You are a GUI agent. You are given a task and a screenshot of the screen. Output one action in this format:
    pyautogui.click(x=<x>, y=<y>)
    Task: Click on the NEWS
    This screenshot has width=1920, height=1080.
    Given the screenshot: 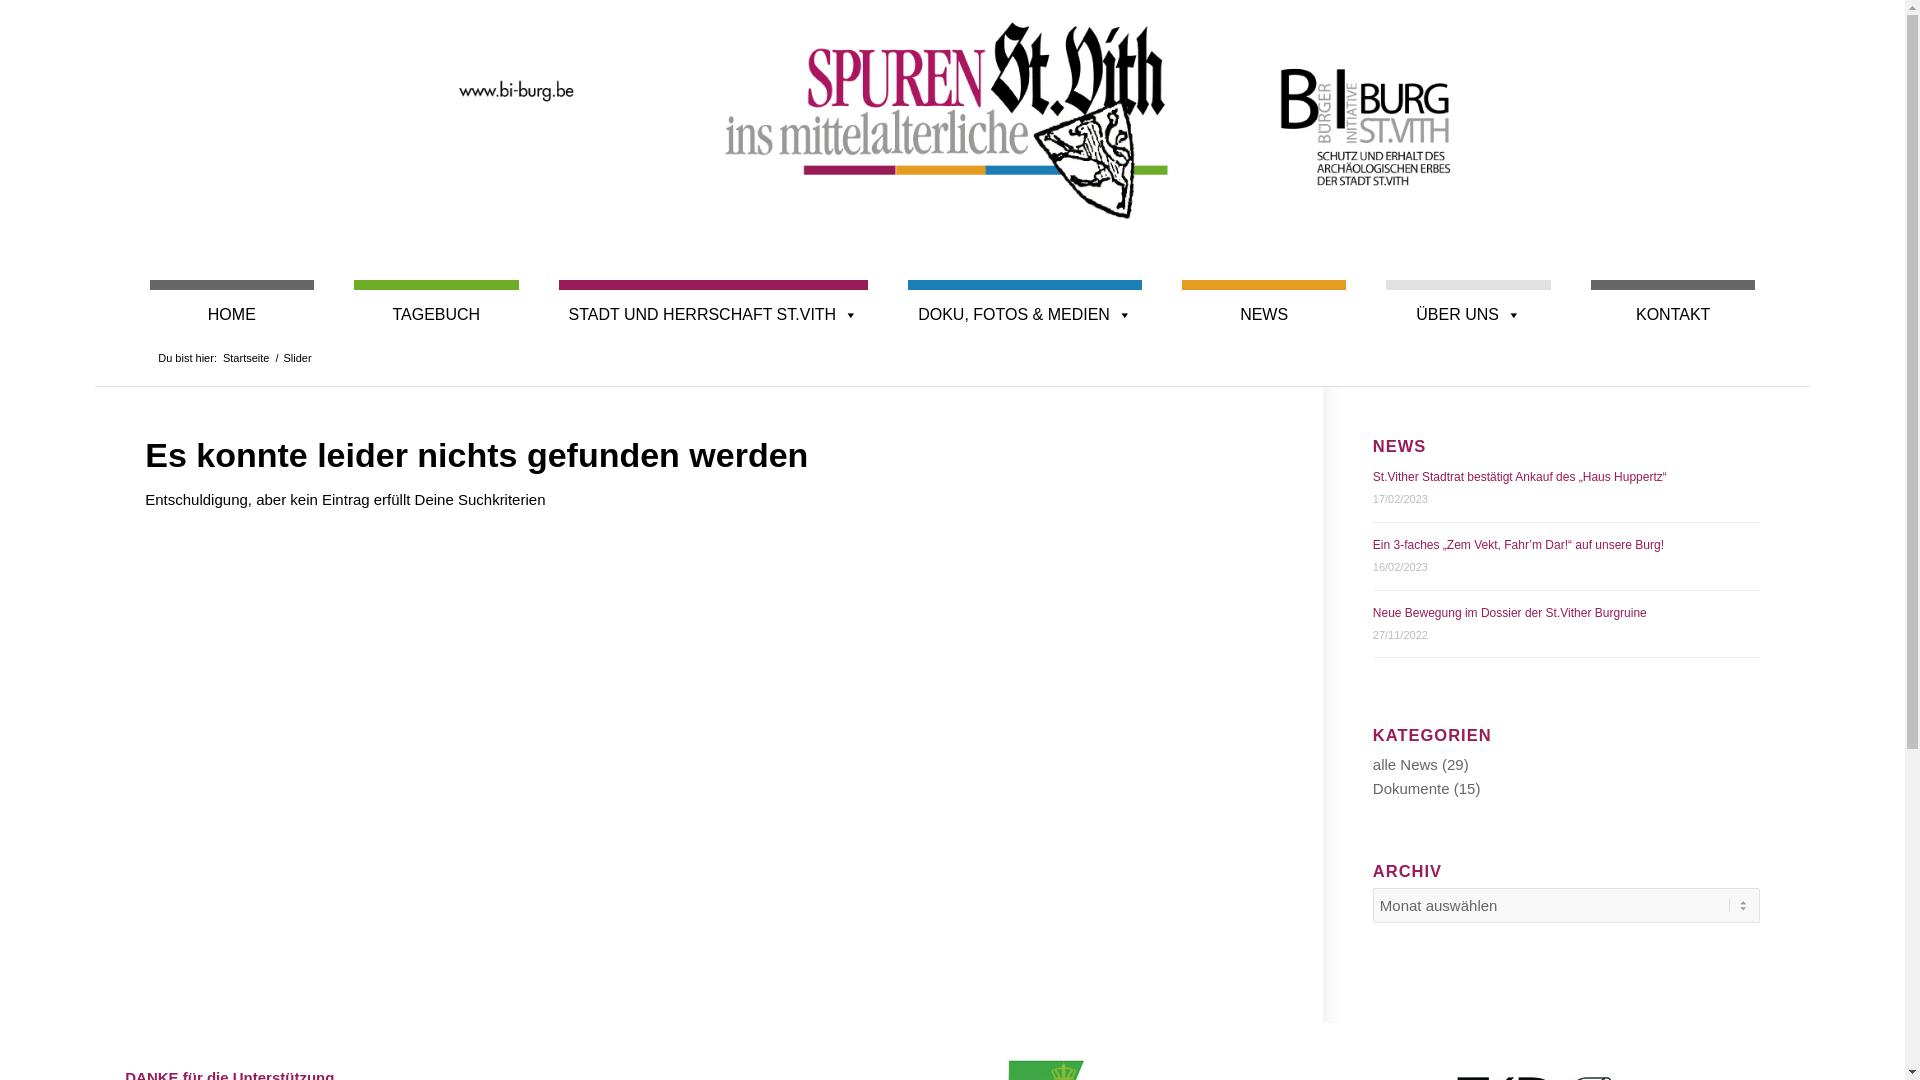 What is the action you would take?
    pyautogui.click(x=1264, y=305)
    